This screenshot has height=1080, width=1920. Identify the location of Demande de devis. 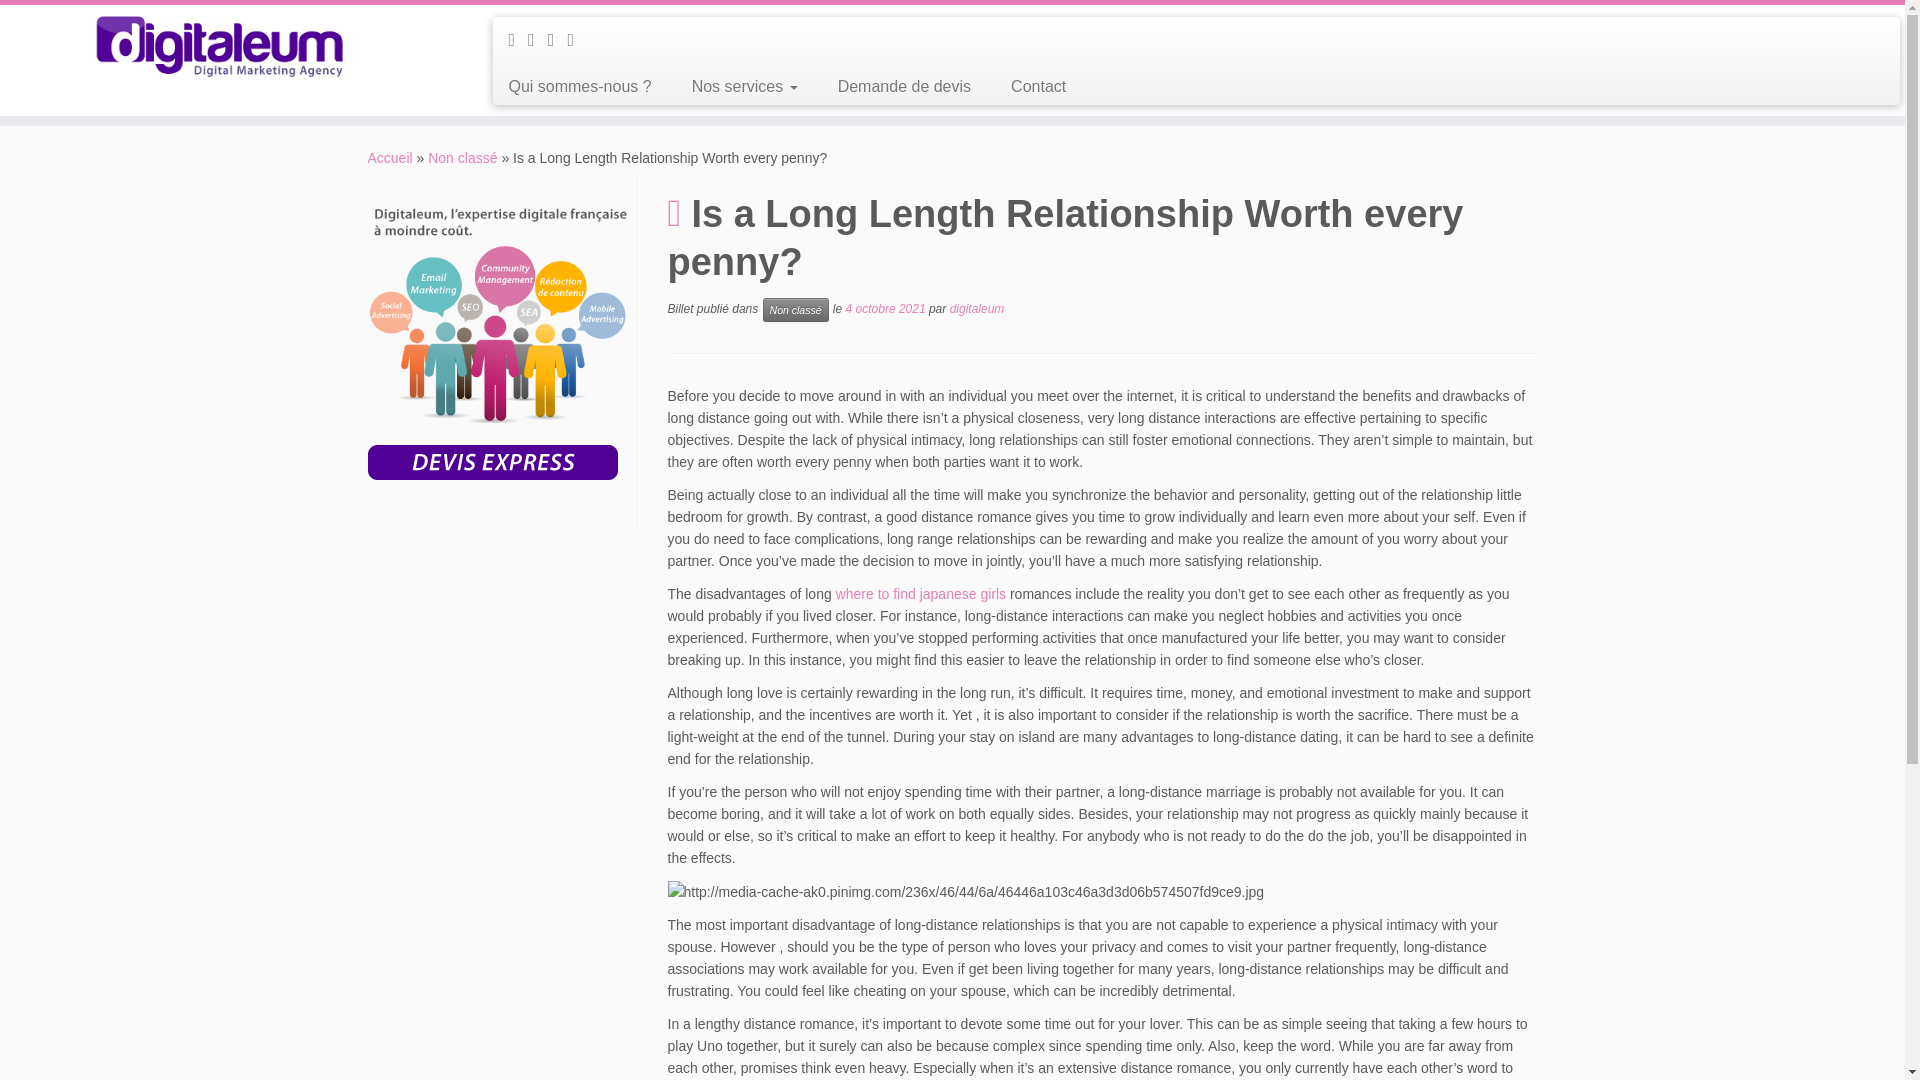
(904, 86).